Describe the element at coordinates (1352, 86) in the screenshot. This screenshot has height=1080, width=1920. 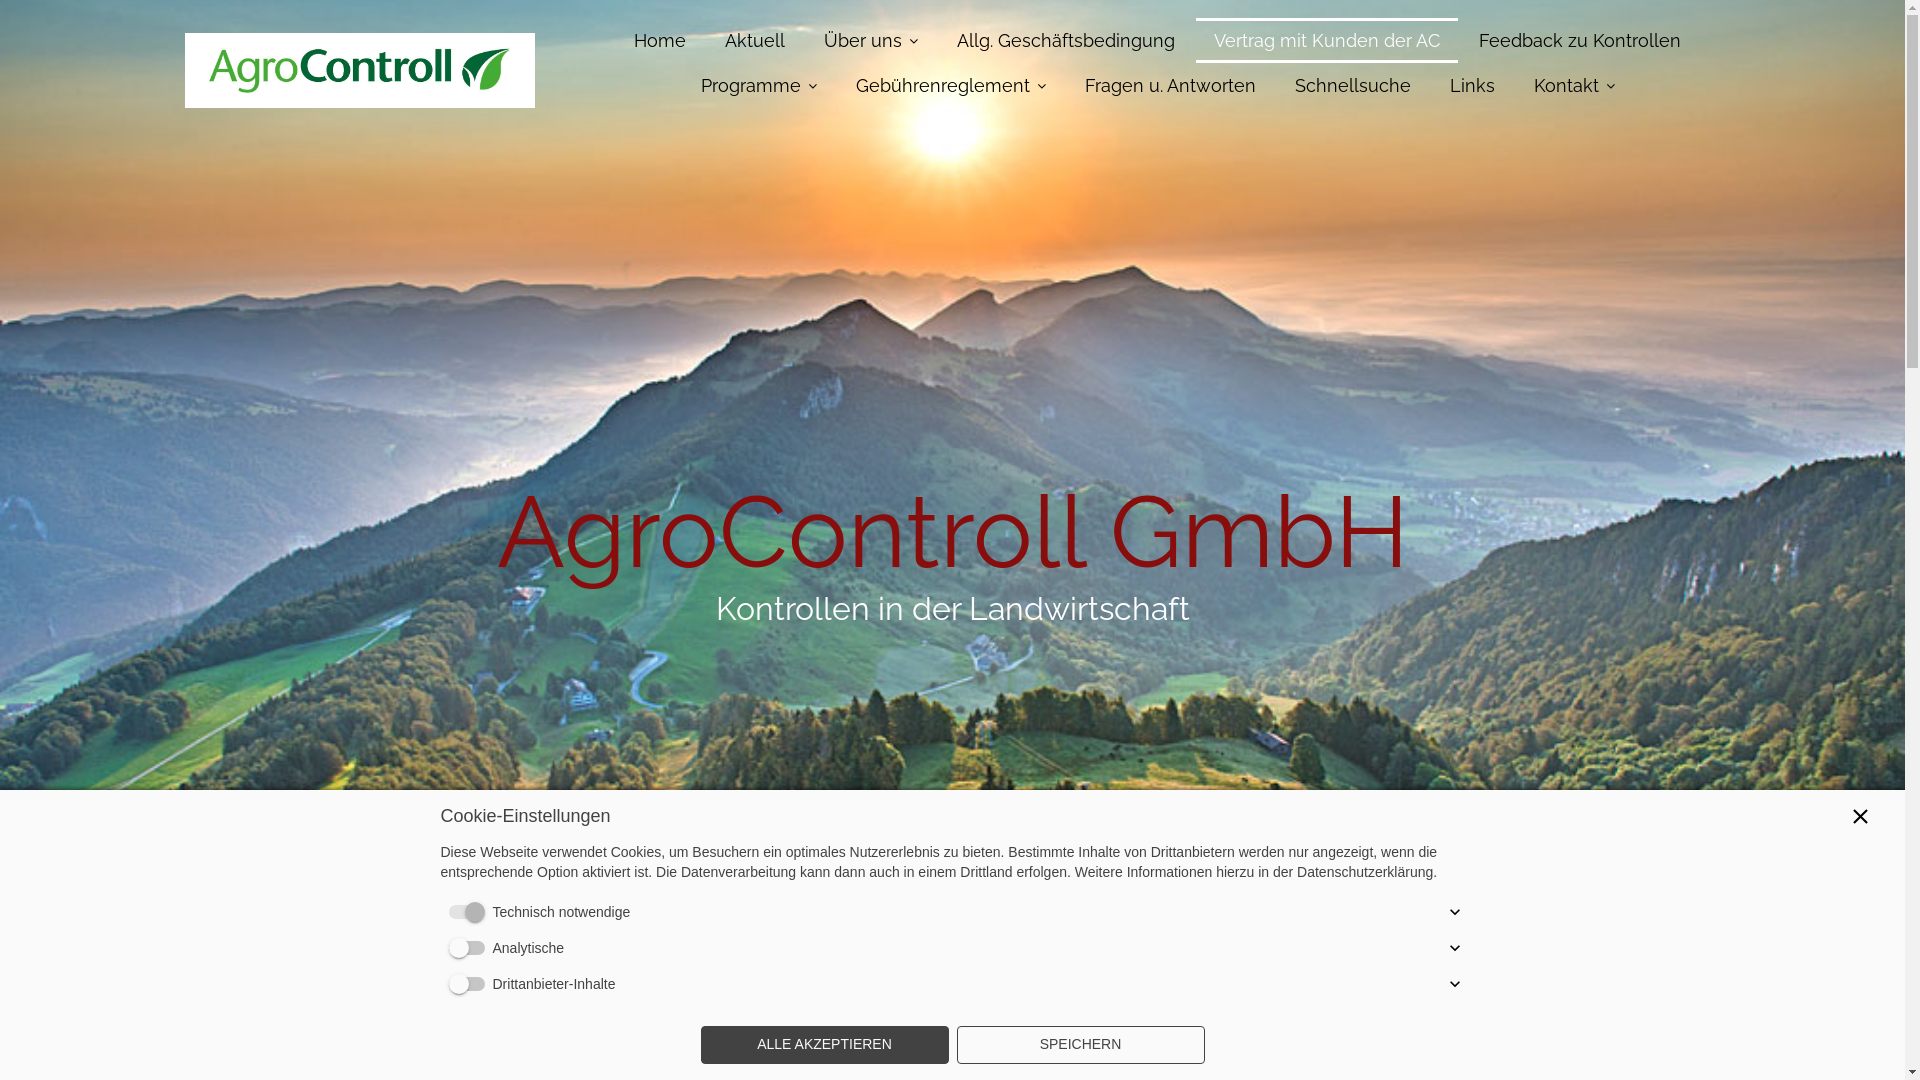
I see `Schnellsuche` at that location.